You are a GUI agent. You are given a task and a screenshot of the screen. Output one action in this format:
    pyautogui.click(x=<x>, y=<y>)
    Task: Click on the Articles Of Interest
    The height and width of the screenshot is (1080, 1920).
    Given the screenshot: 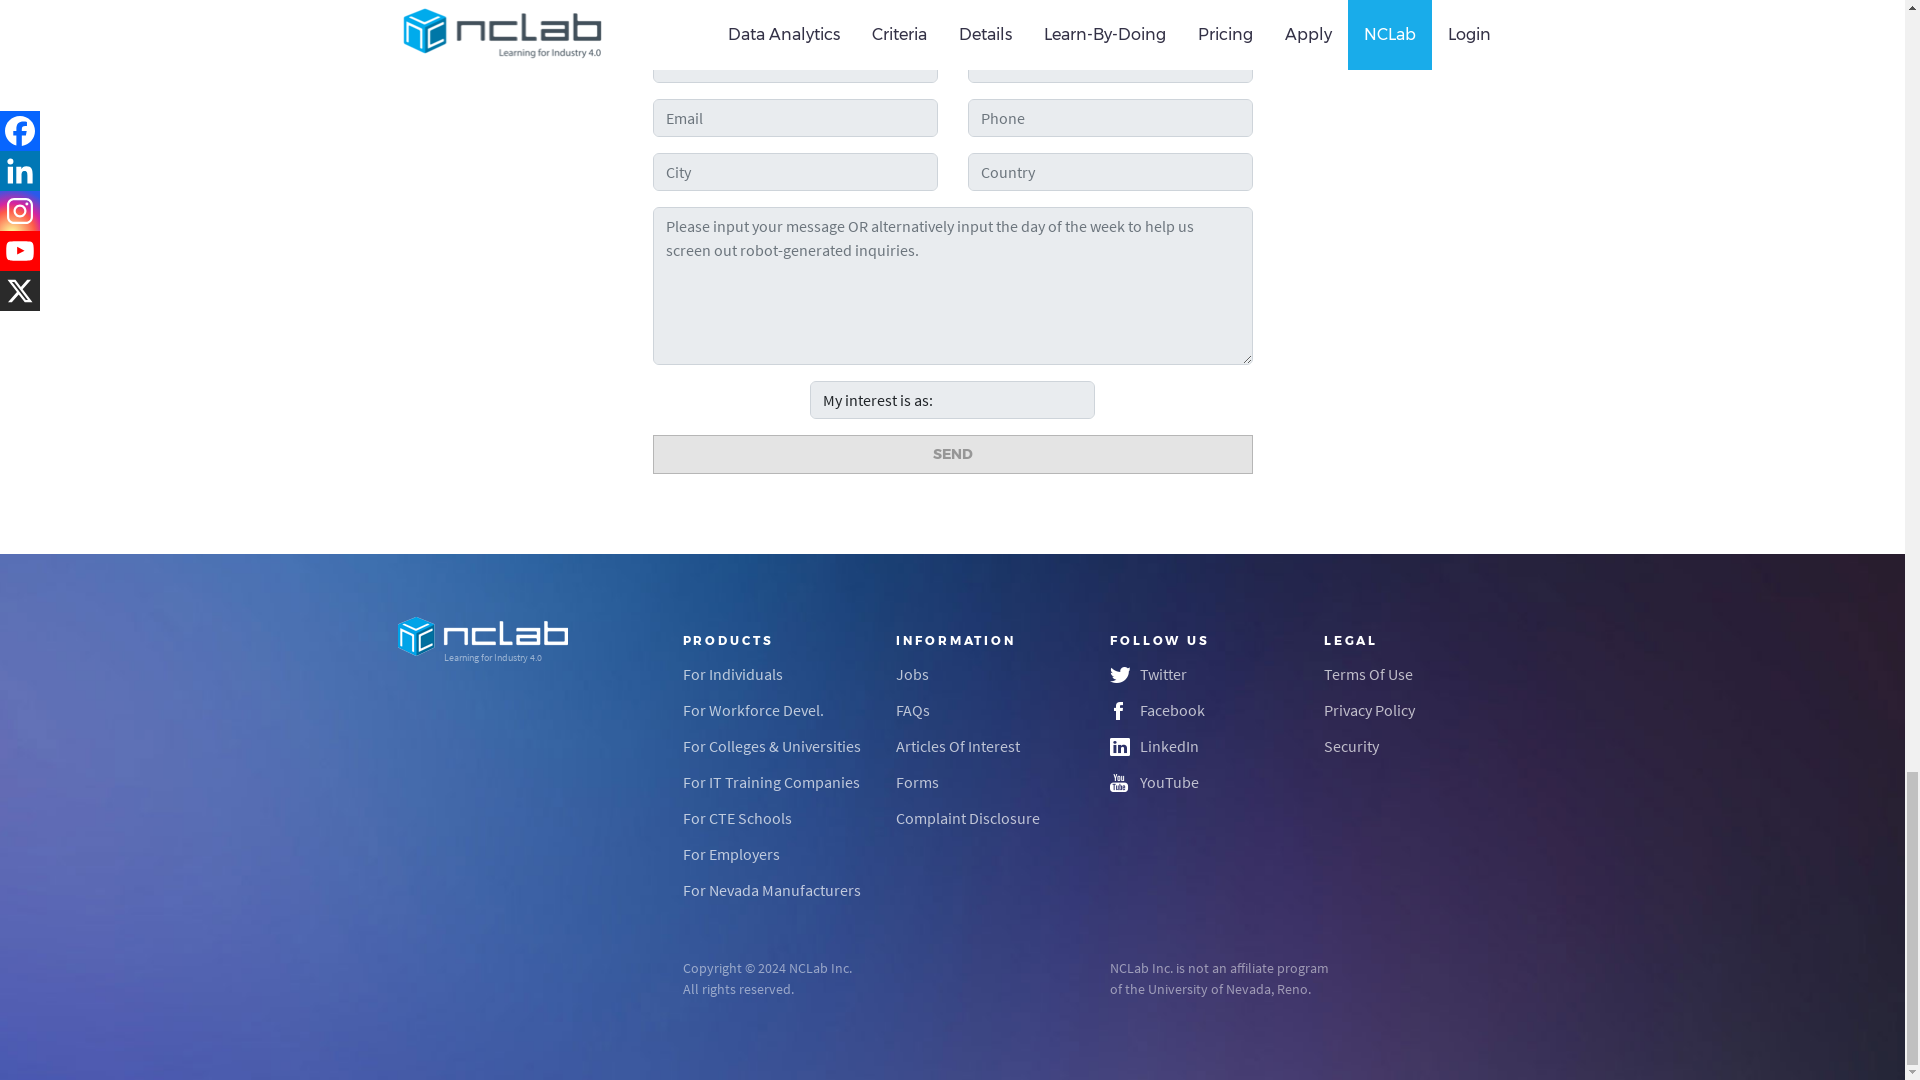 What is the action you would take?
    pyautogui.click(x=958, y=746)
    